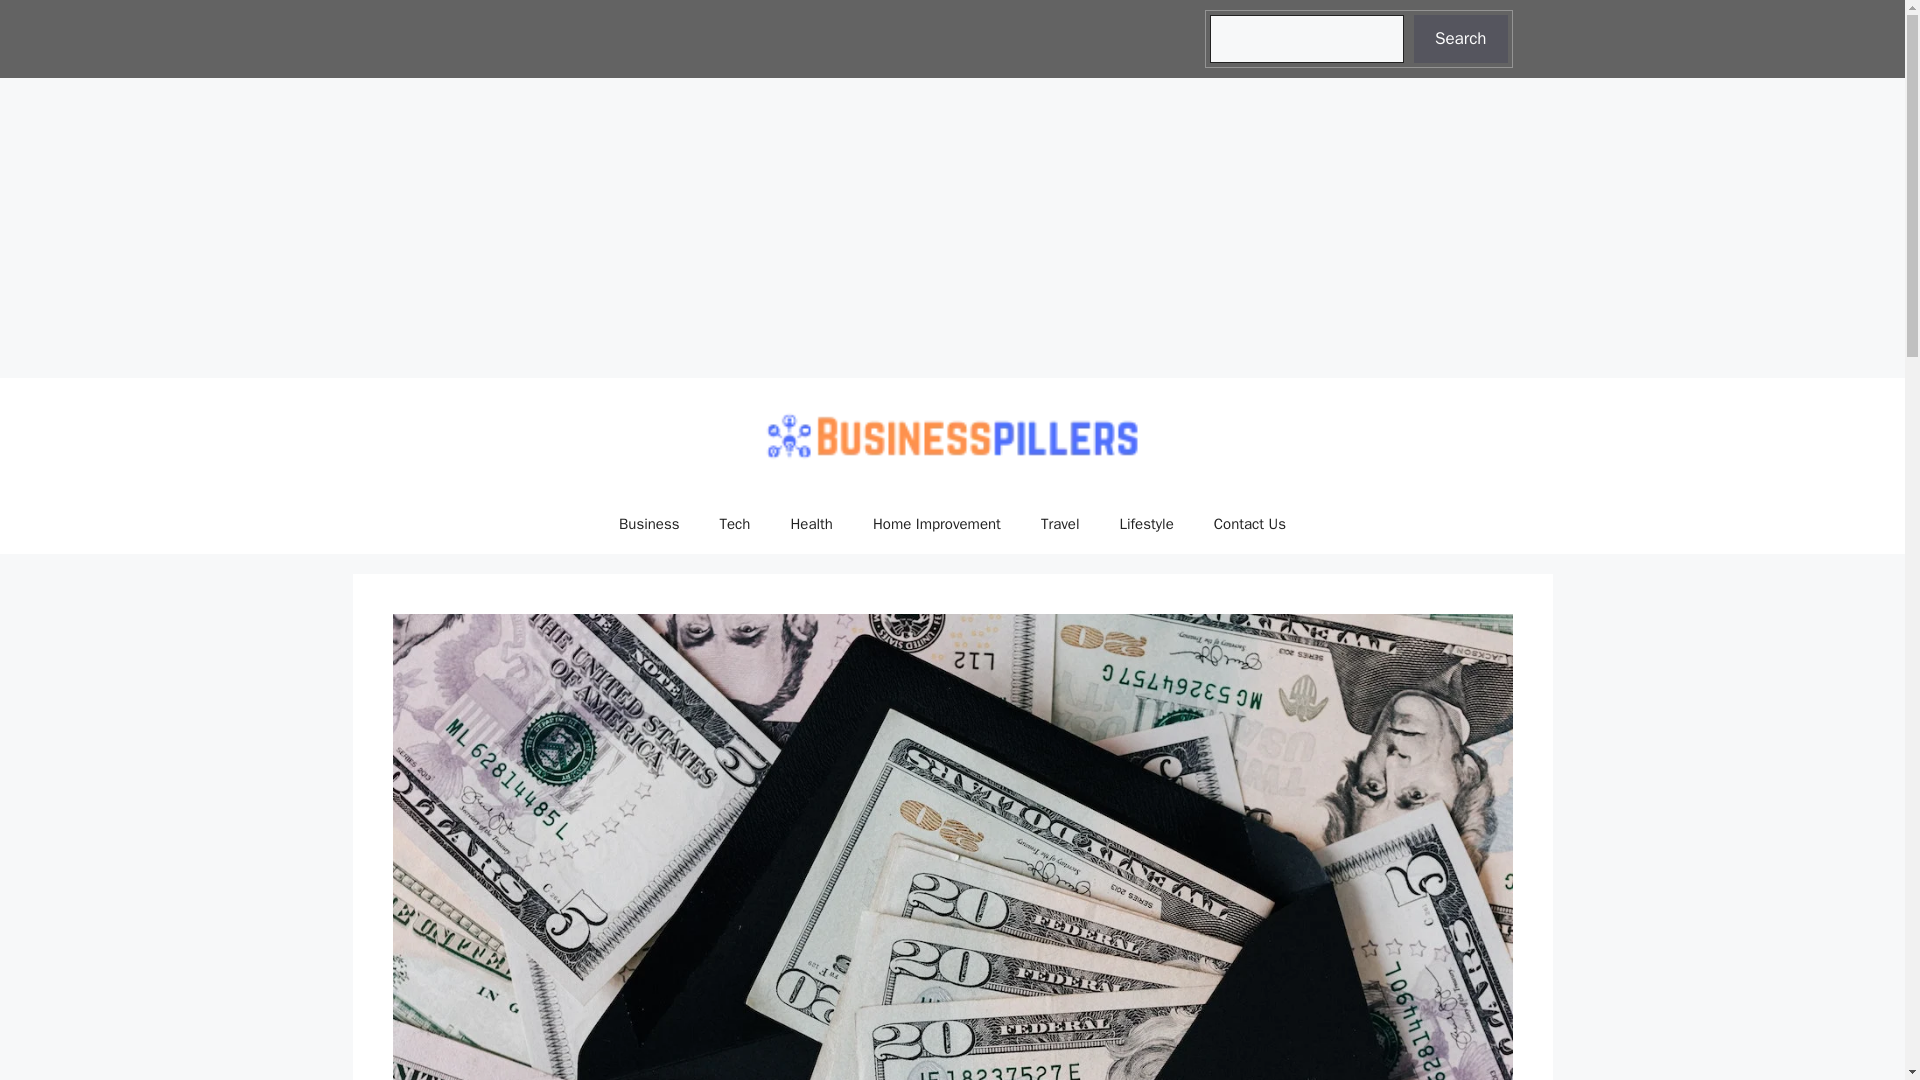  What do you see at coordinates (1060, 524) in the screenshot?
I see `Travel` at bounding box center [1060, 524].